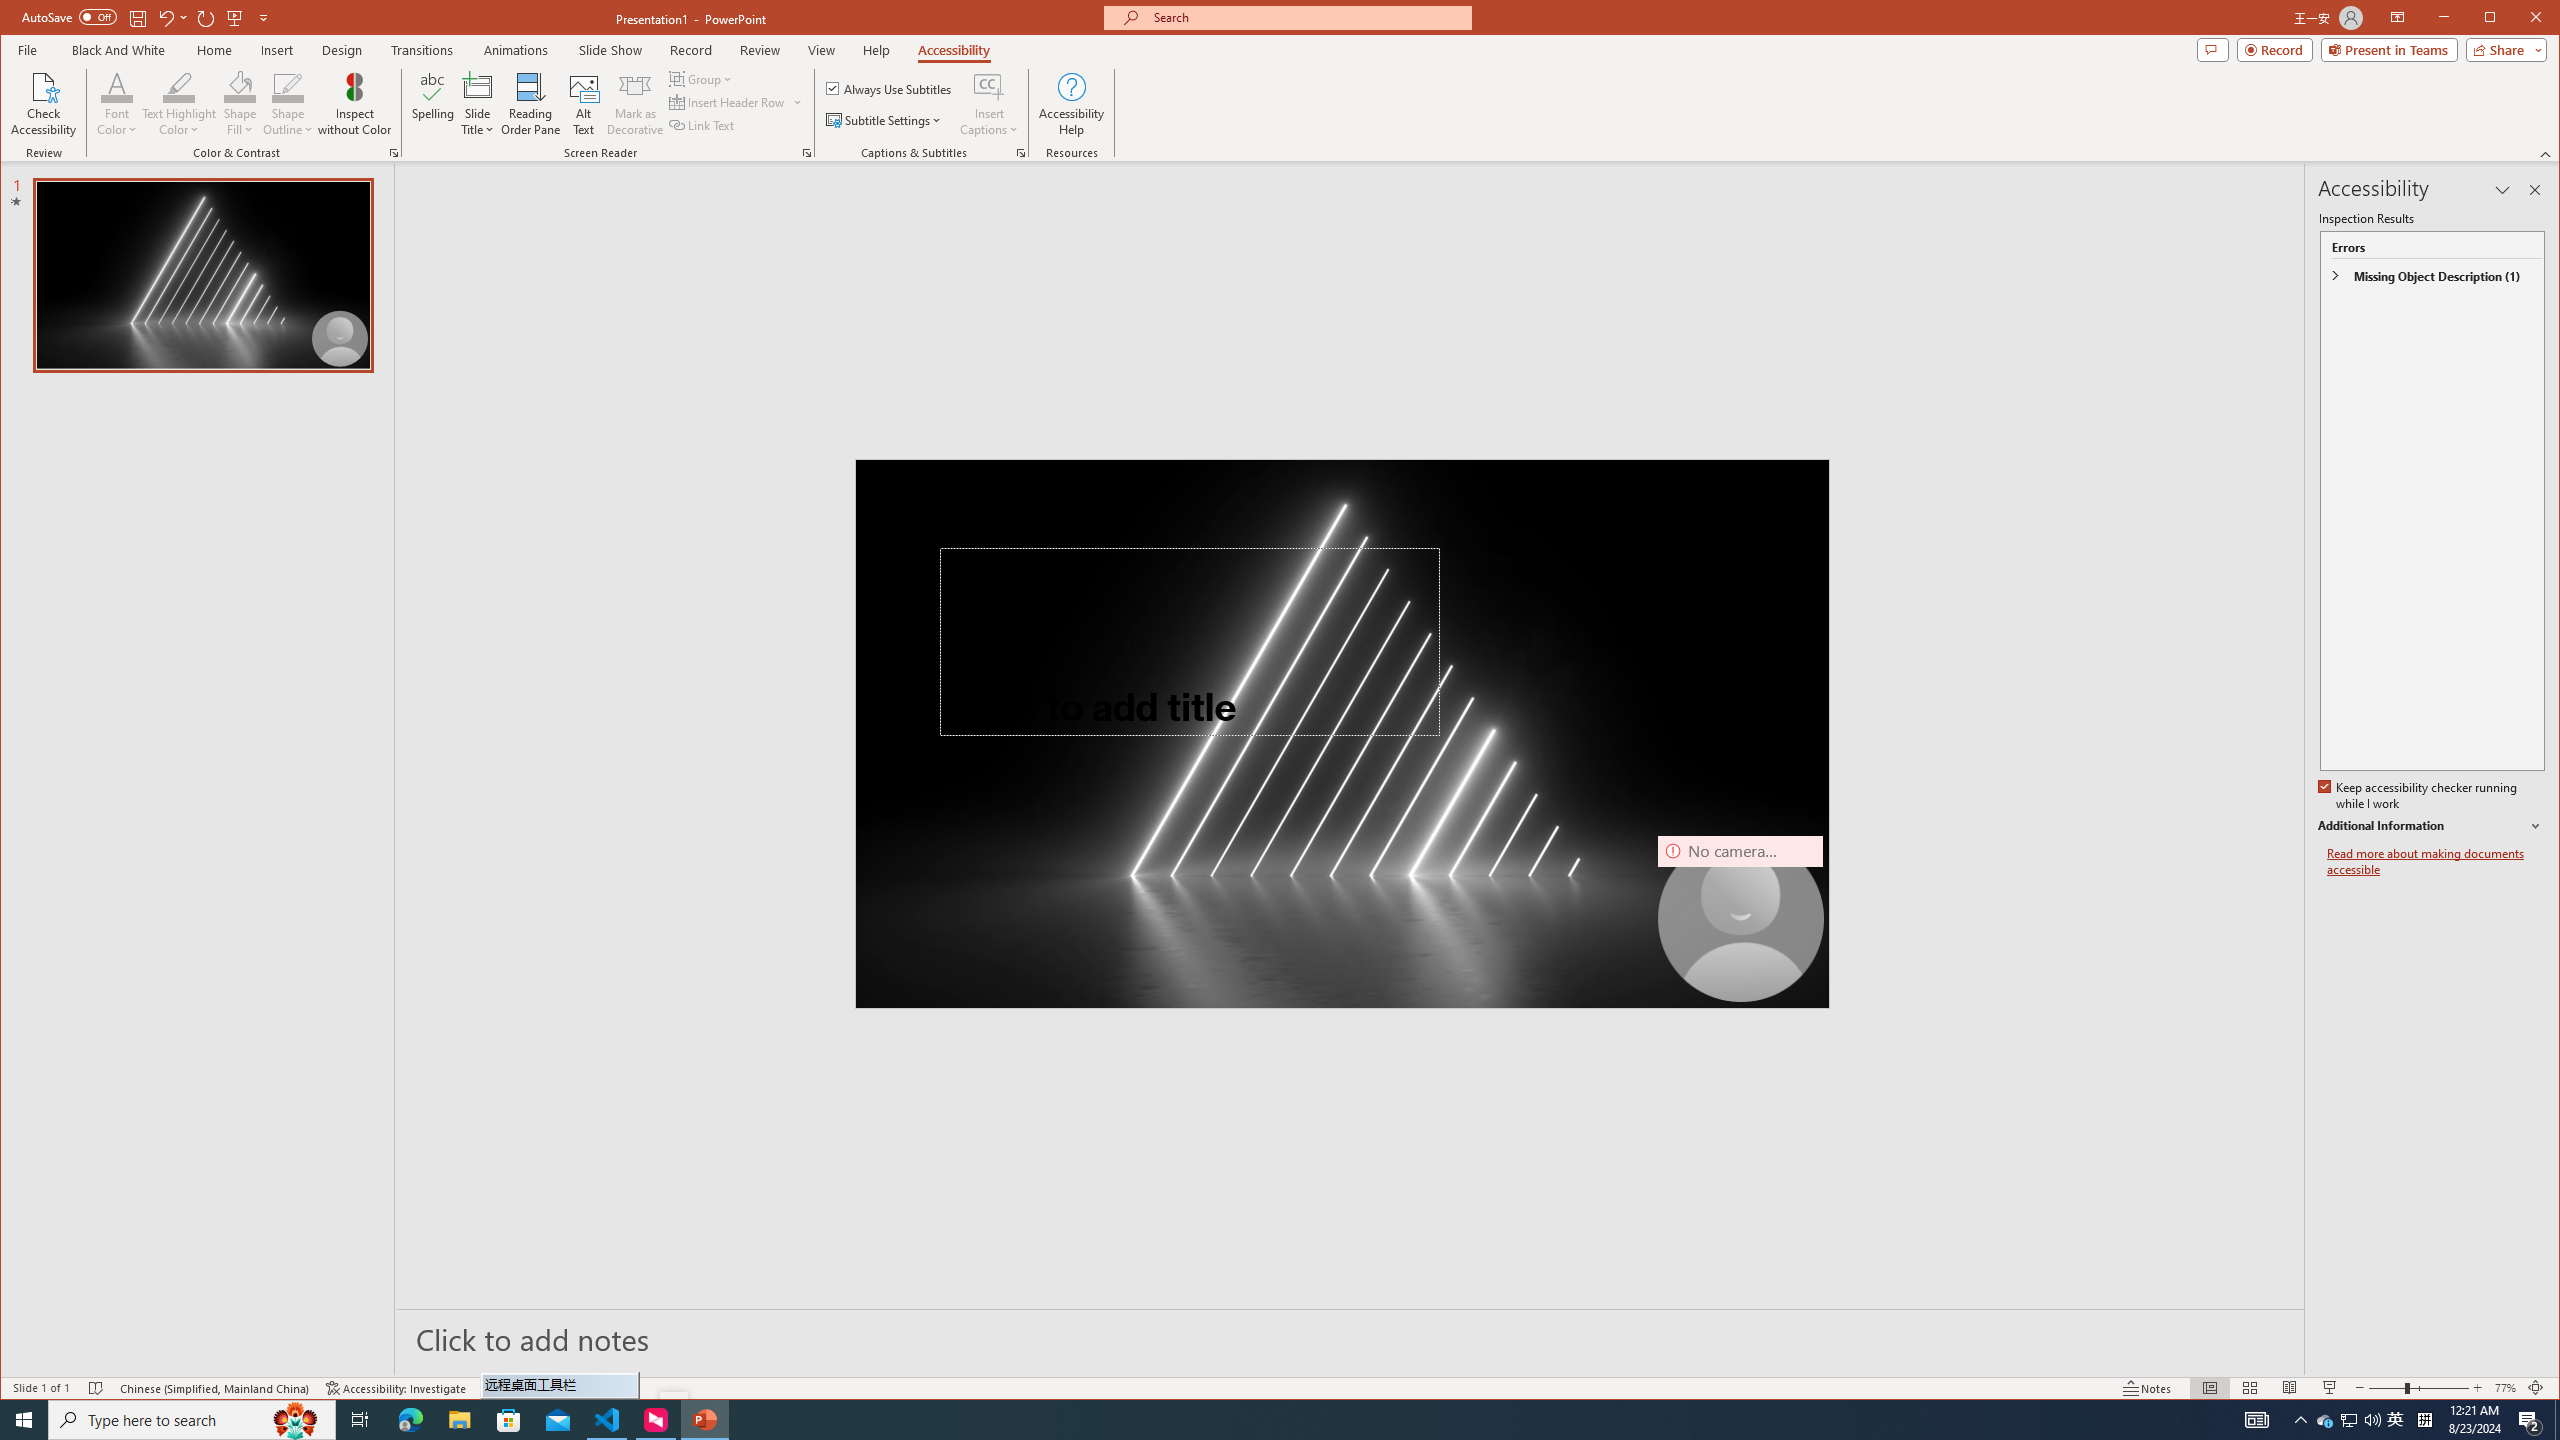 This screenshot has height=1440, width=2560. Describe the element at coordinates (884, 120) in the screenshot. I see `Subtitle Settings` at that location.